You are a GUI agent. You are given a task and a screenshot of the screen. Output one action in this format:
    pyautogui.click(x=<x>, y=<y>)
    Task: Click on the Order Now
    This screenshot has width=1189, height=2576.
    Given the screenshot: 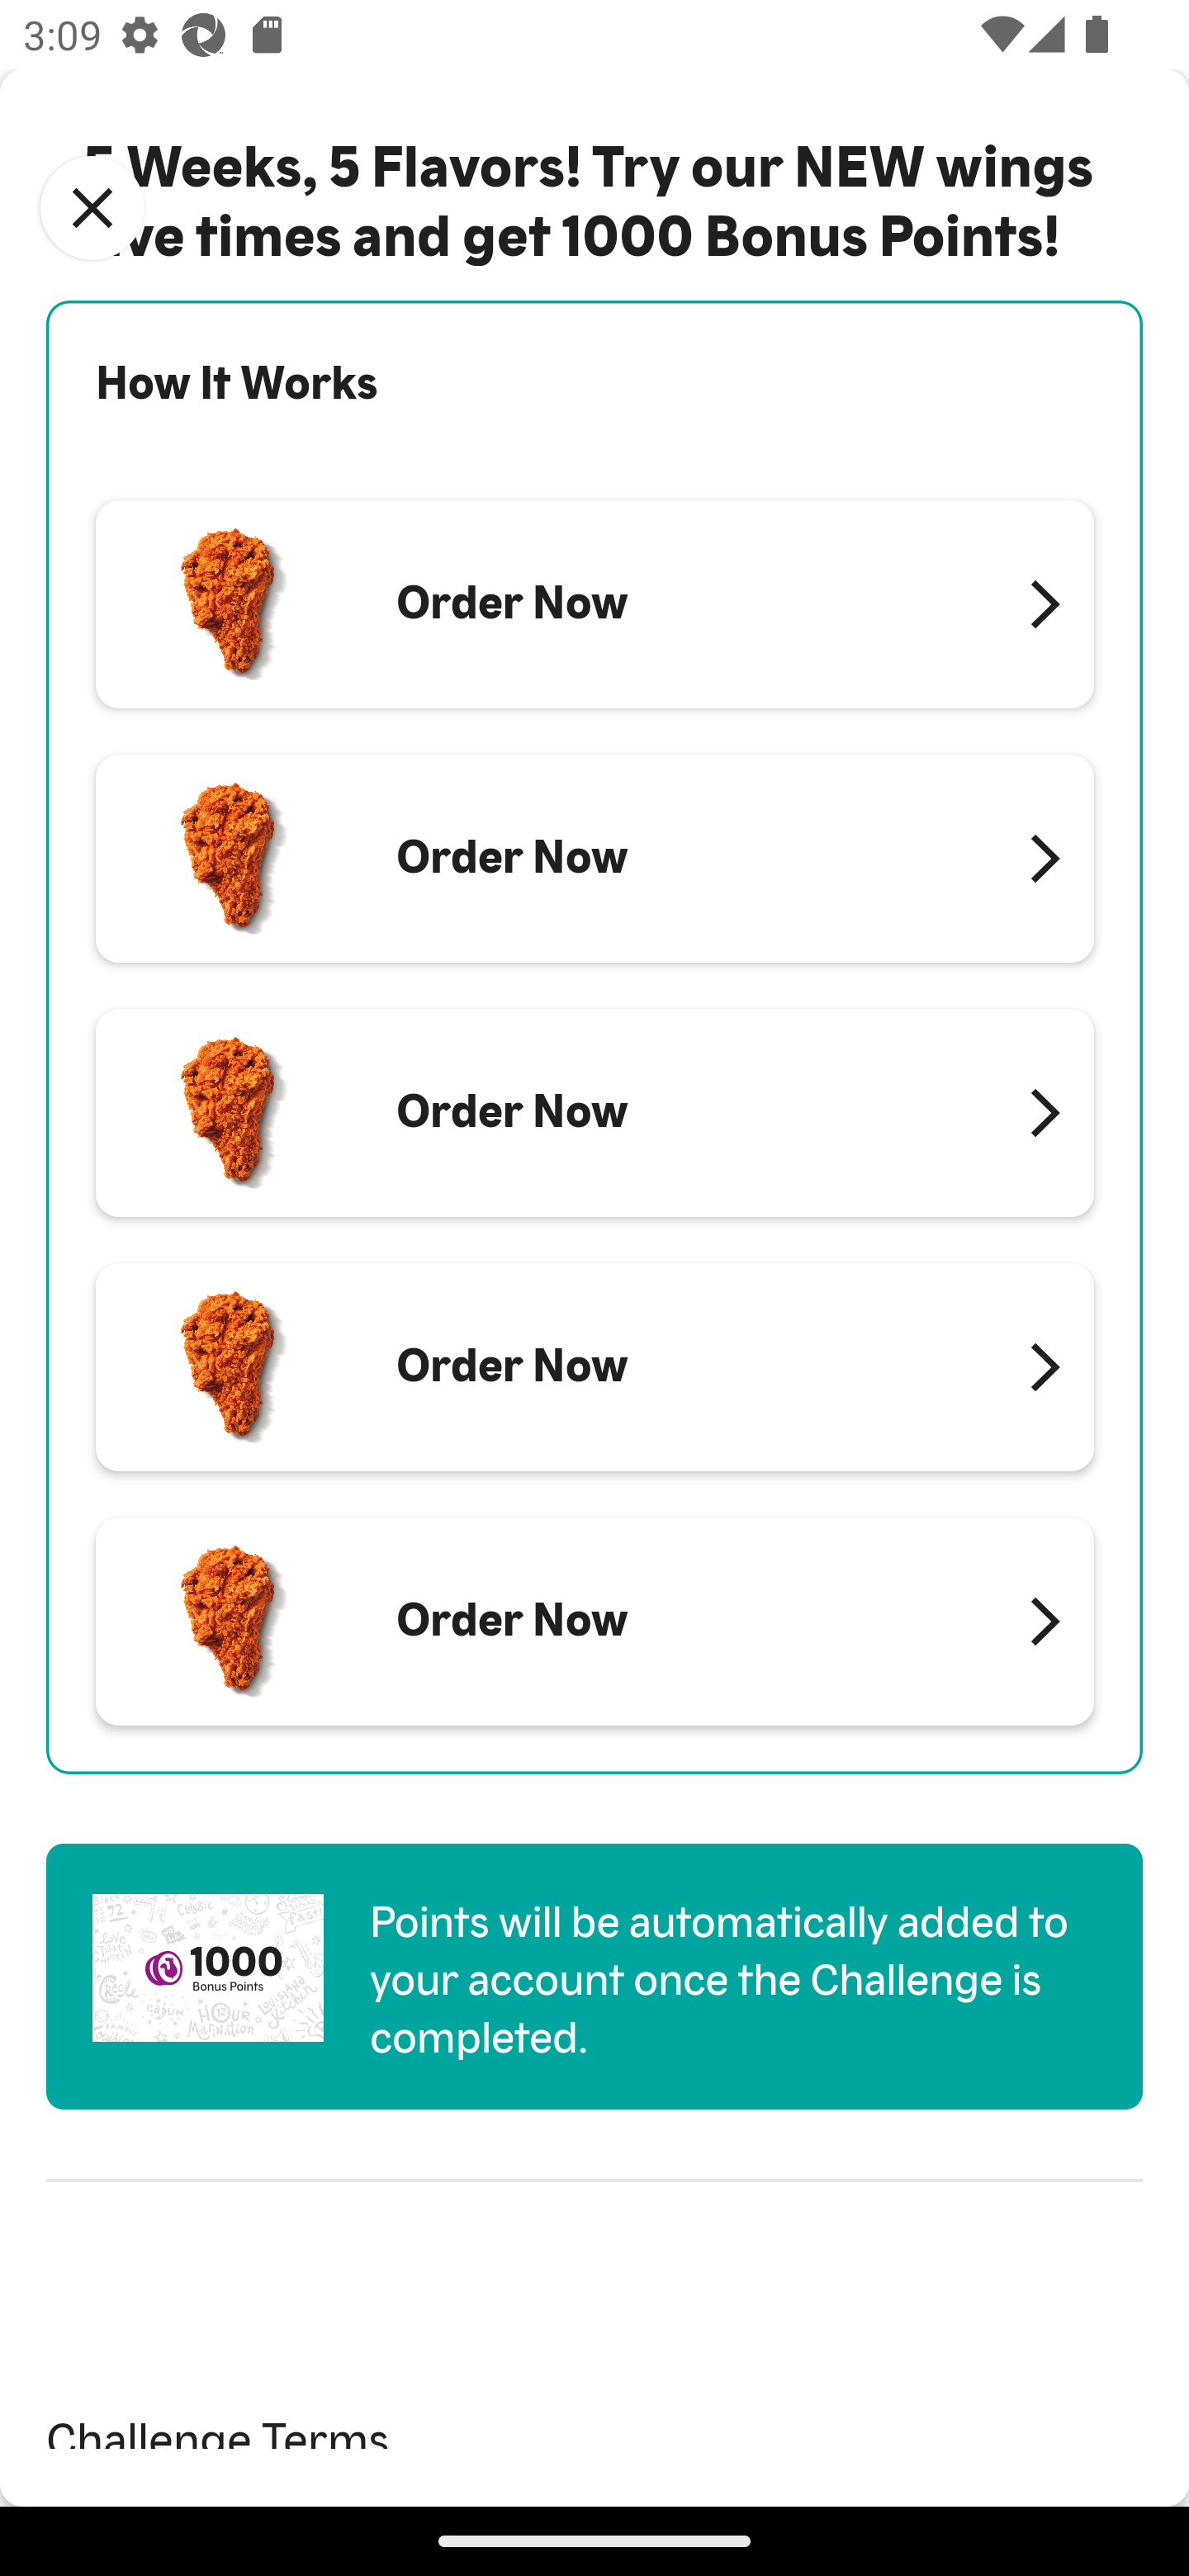 What is the action you would take?
    pyautogui.click(x=594, y=1113)
    